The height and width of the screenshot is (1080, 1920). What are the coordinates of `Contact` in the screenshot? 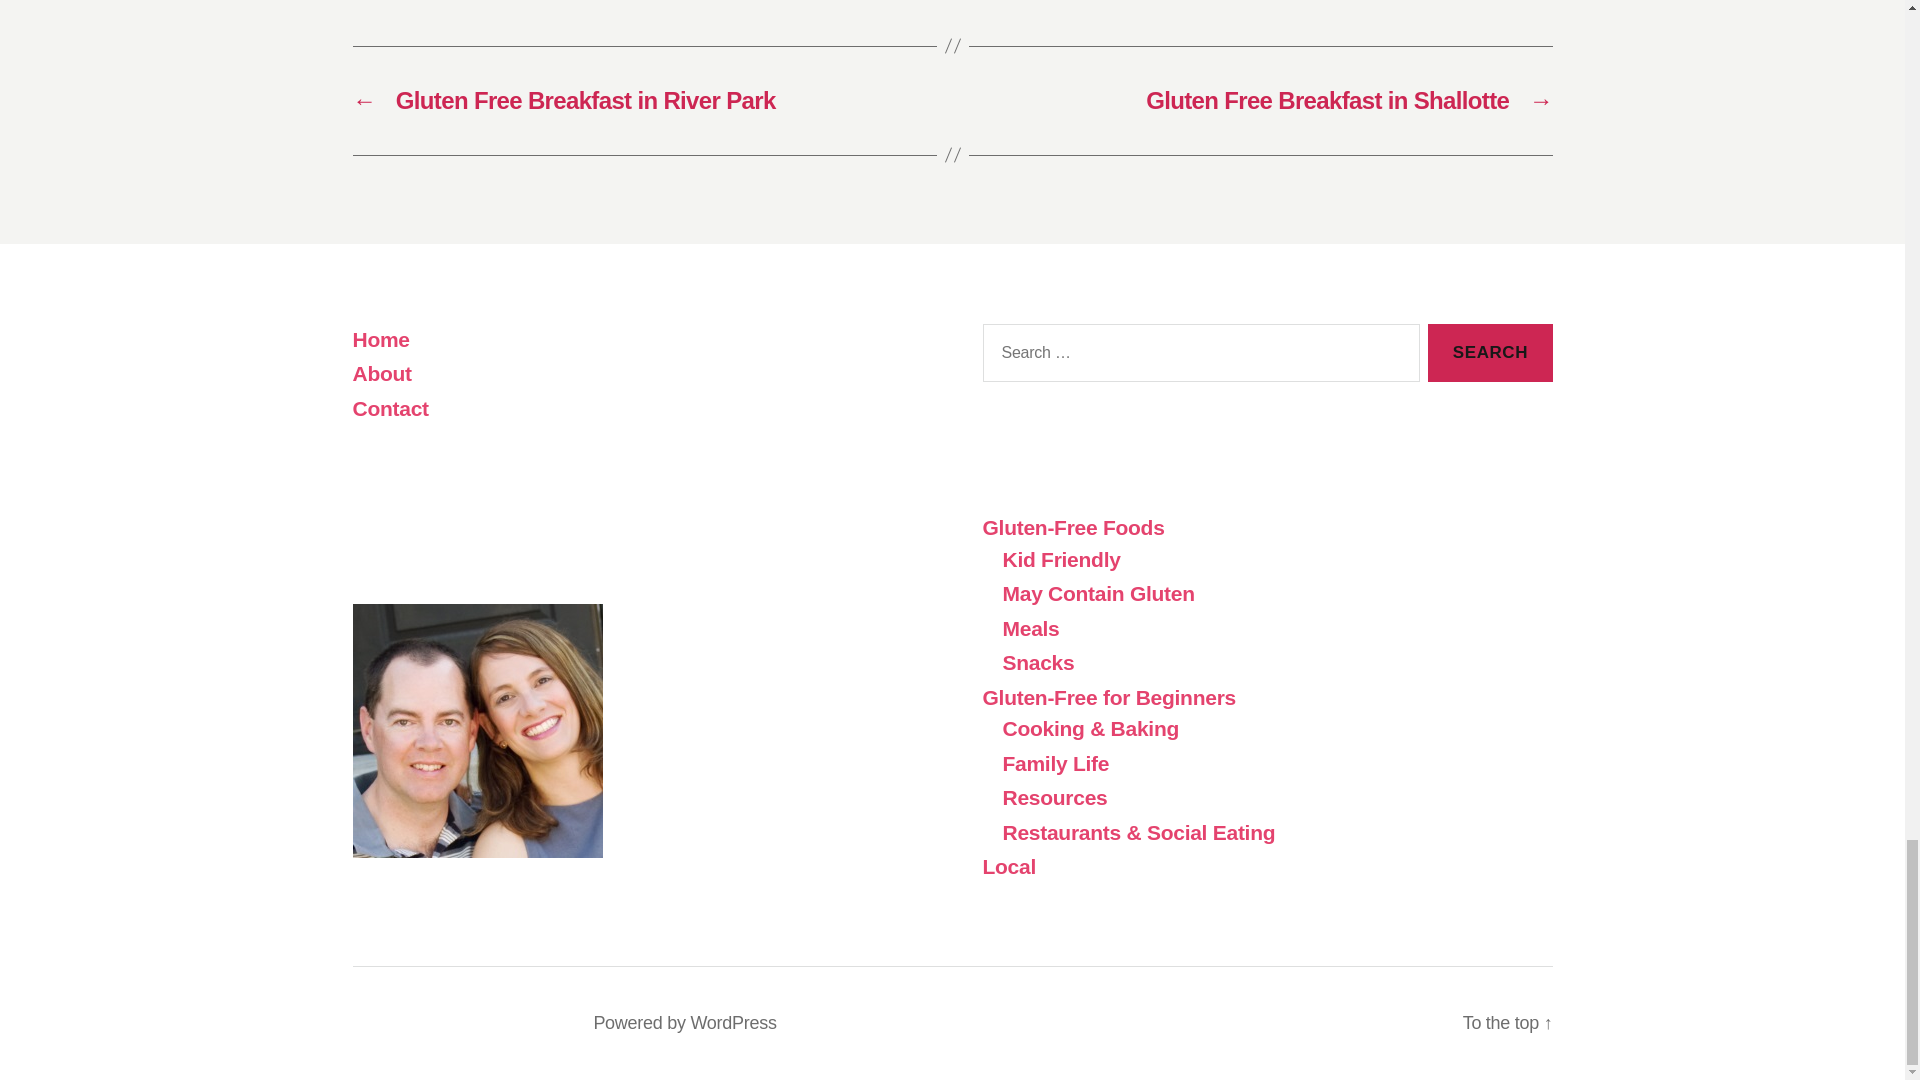 It's located at (390, 408).